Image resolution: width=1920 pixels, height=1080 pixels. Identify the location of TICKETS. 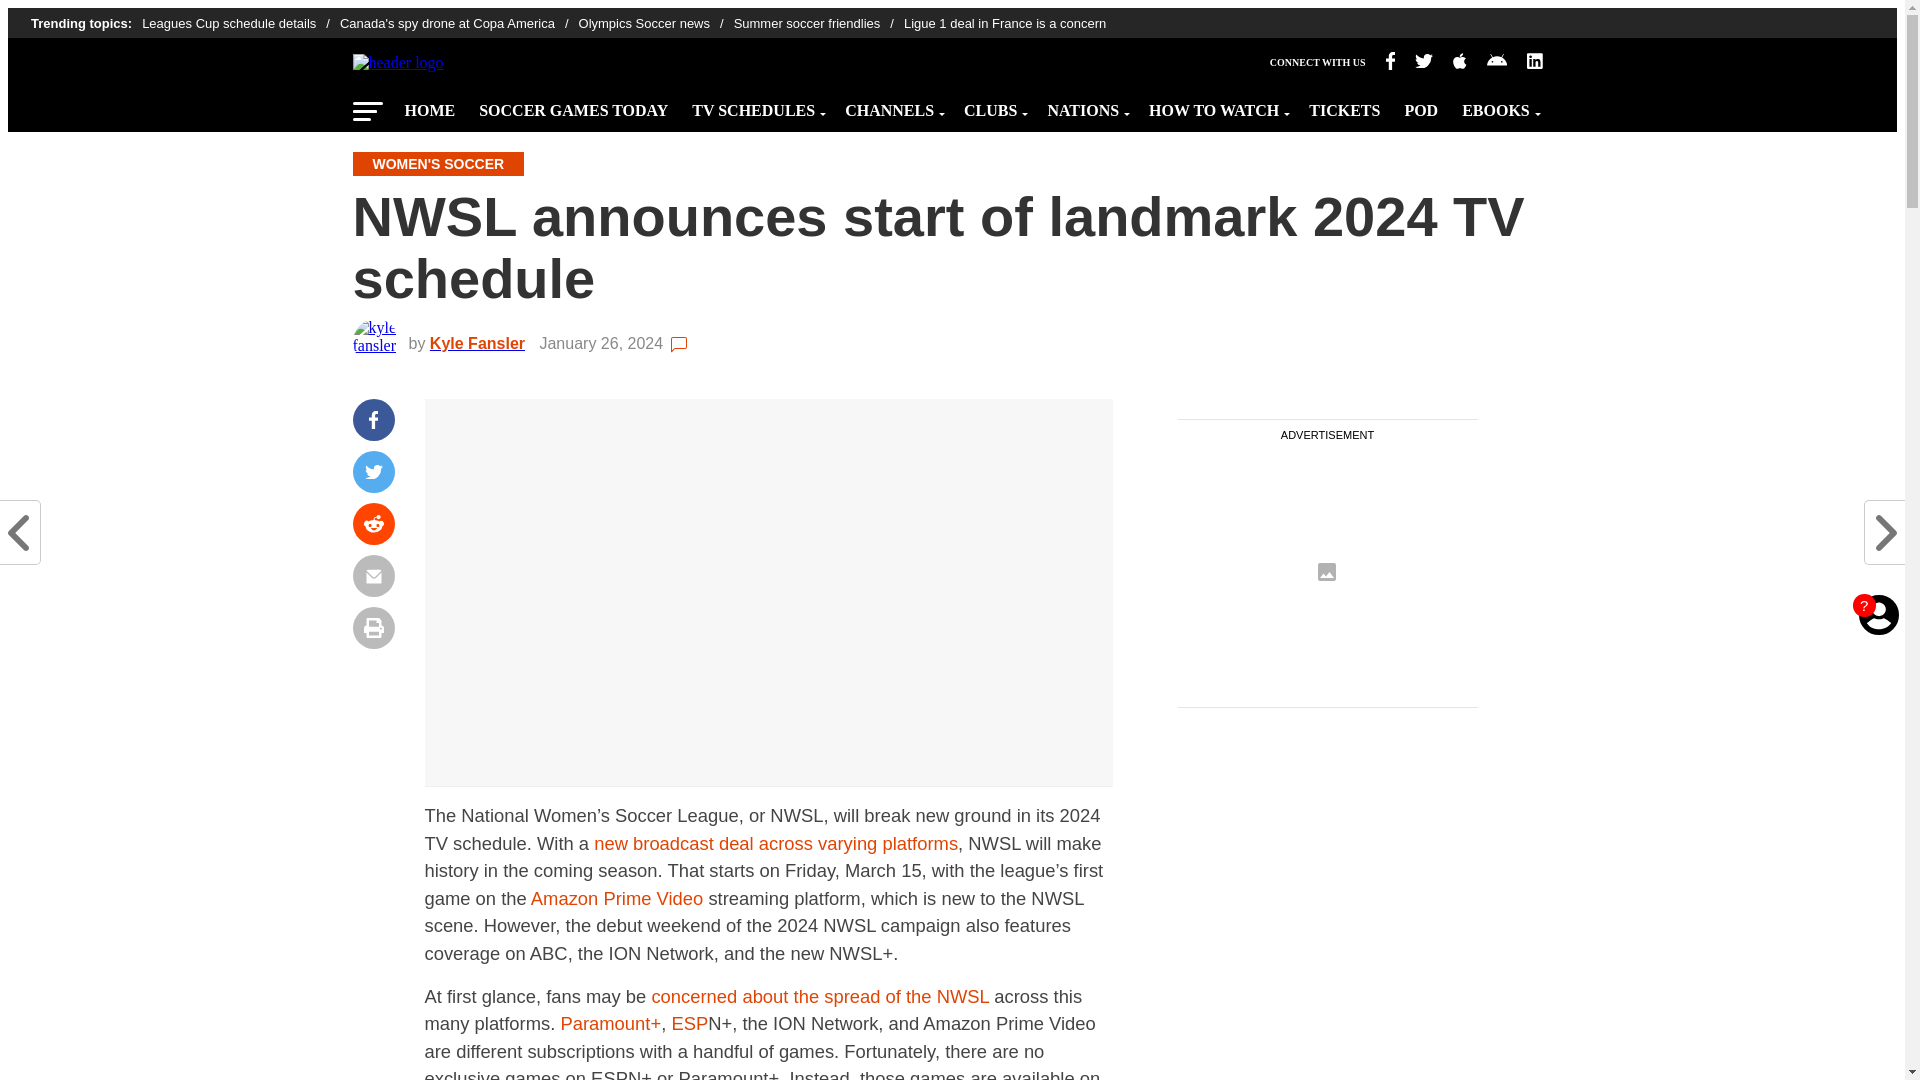
(1344, 106).